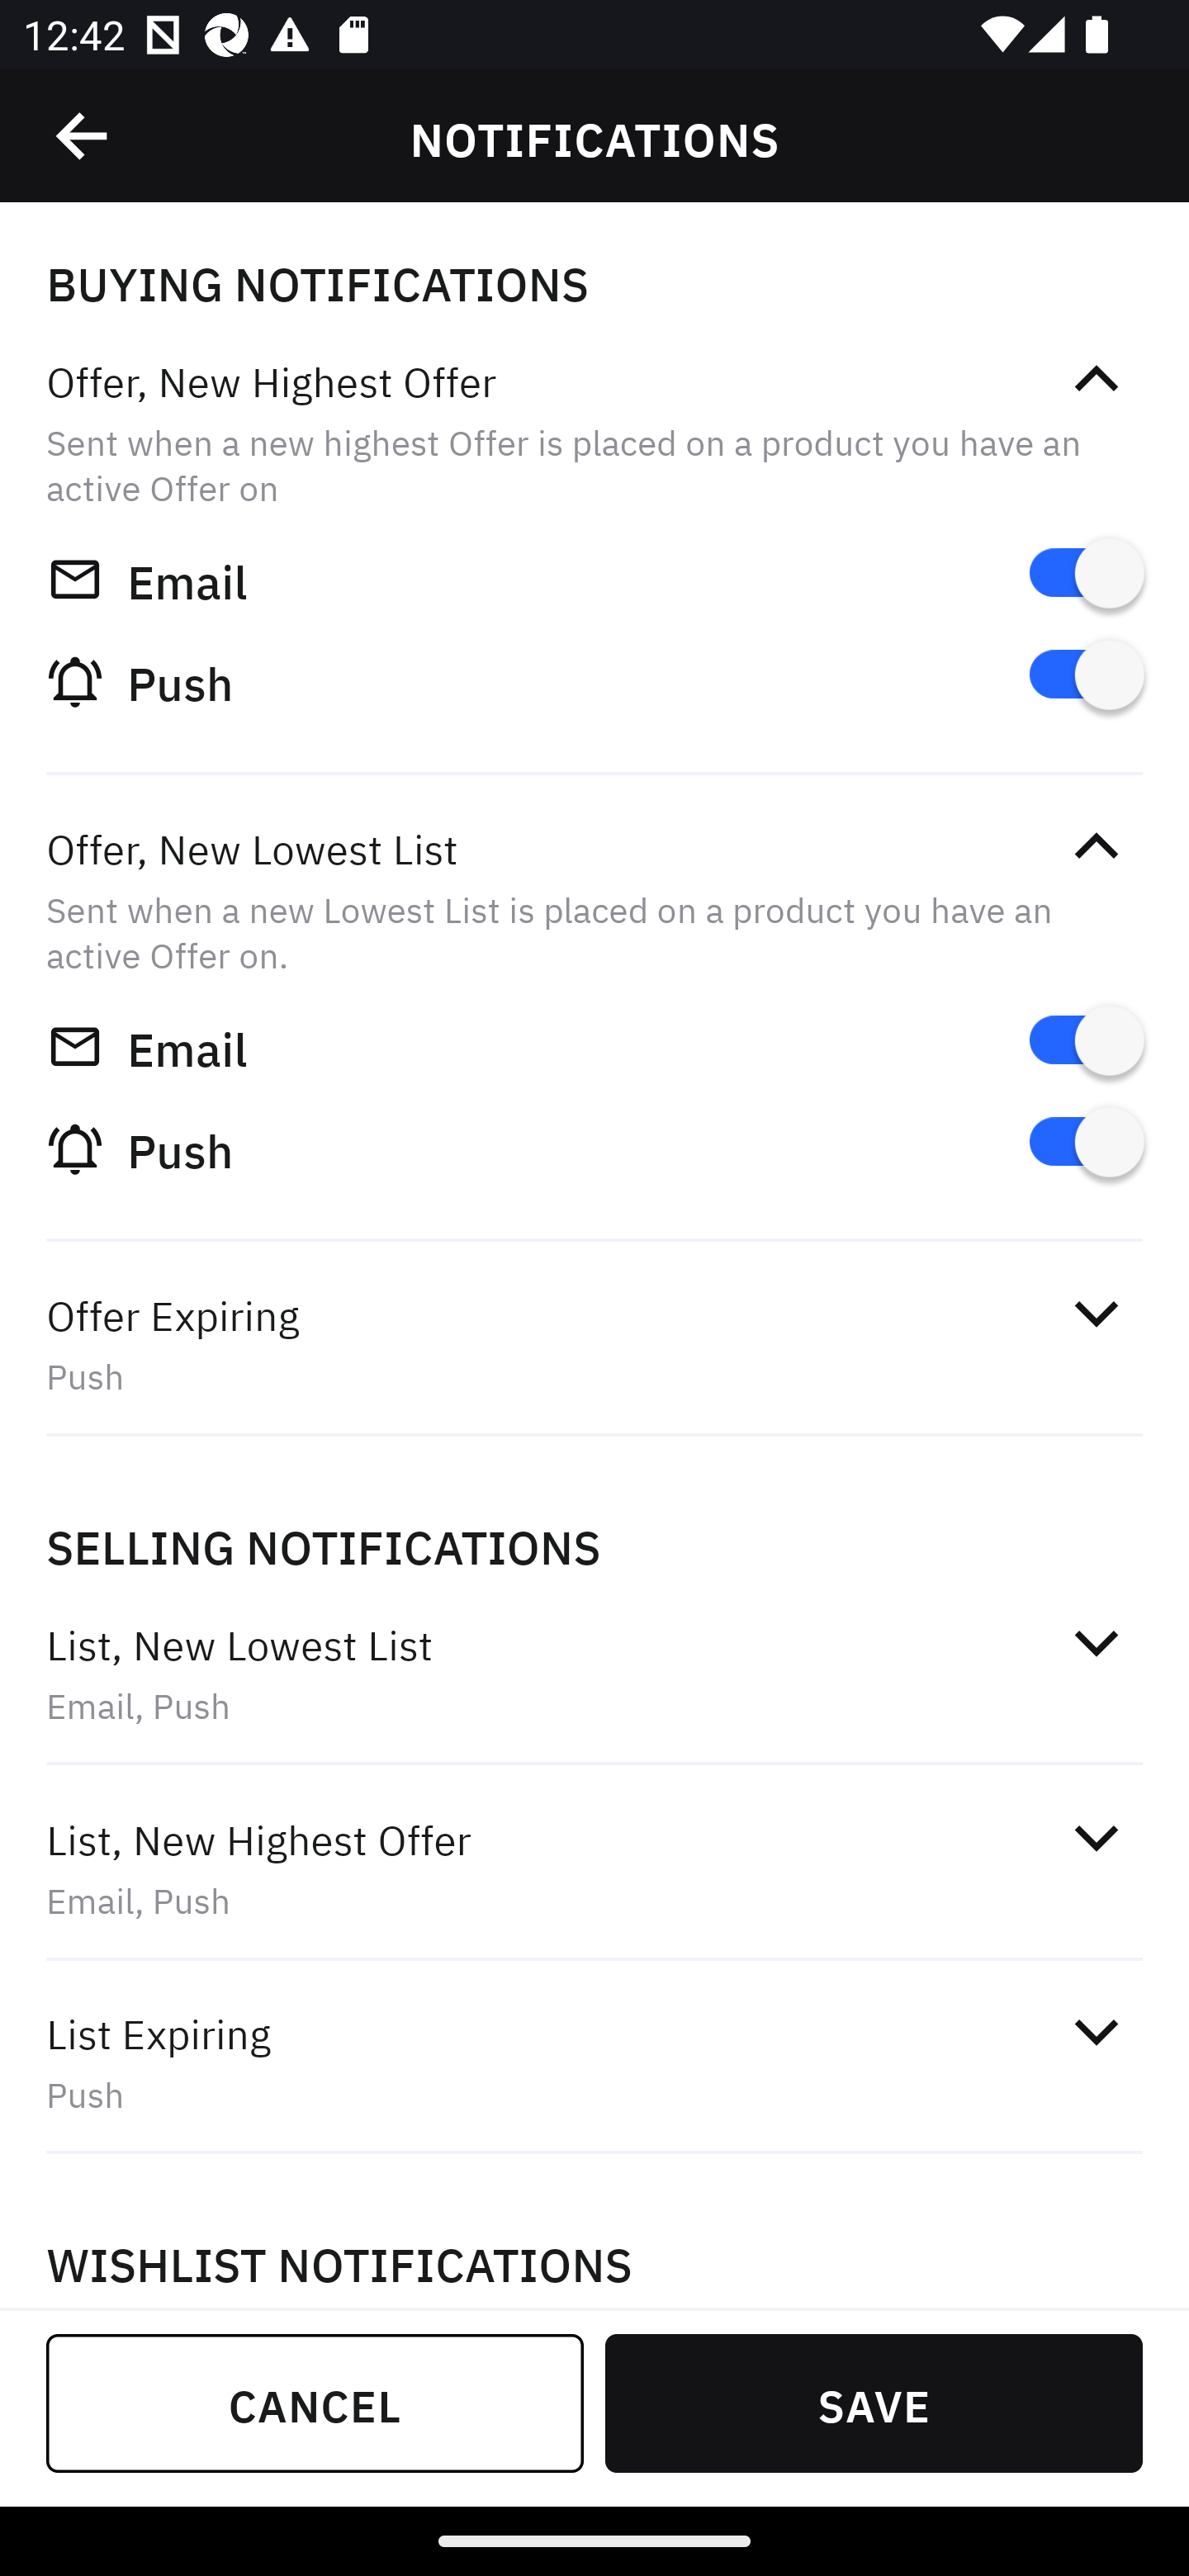  What do you see at coordinates (1096, 1313) in the screenshot?
I see `` at bounding box center [1096, 1313].